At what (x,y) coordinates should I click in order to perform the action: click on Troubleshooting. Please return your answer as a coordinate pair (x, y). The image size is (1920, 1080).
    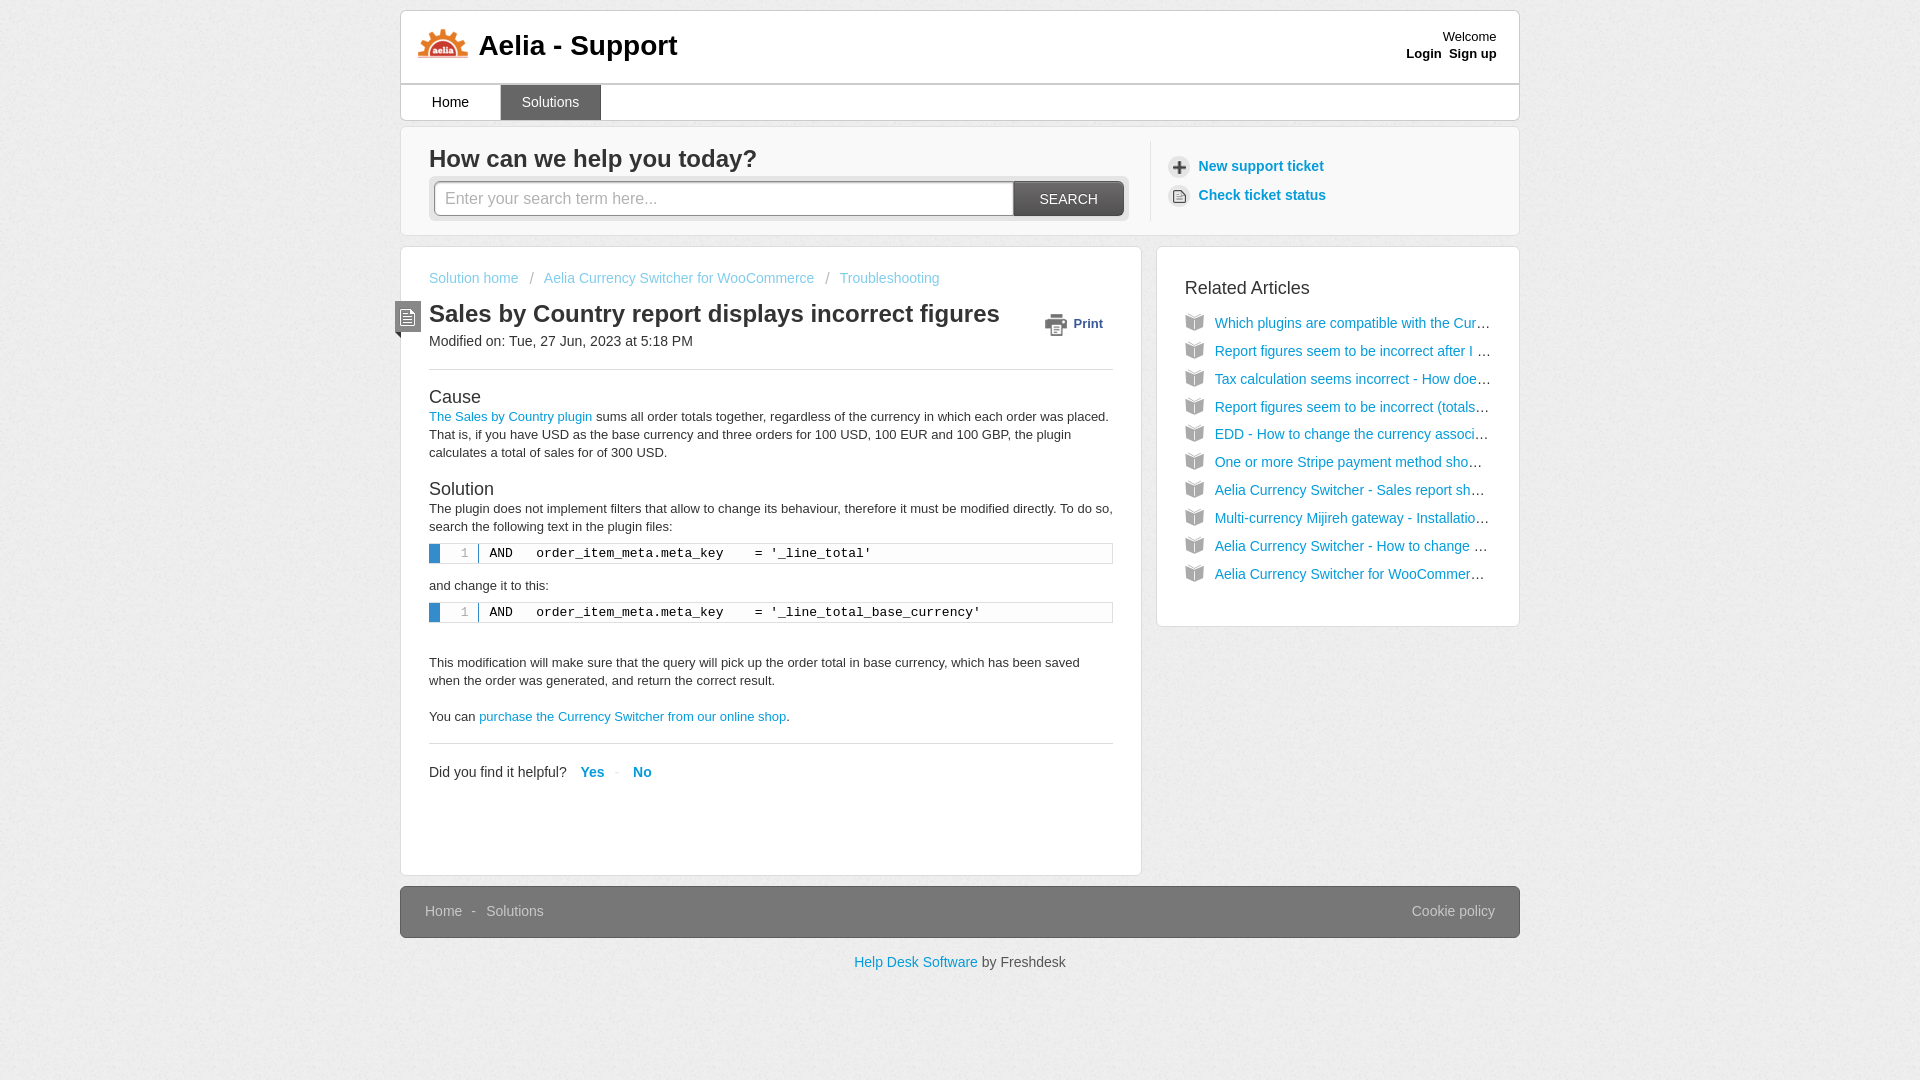
    Looking at the image, I should click on (882, 278).